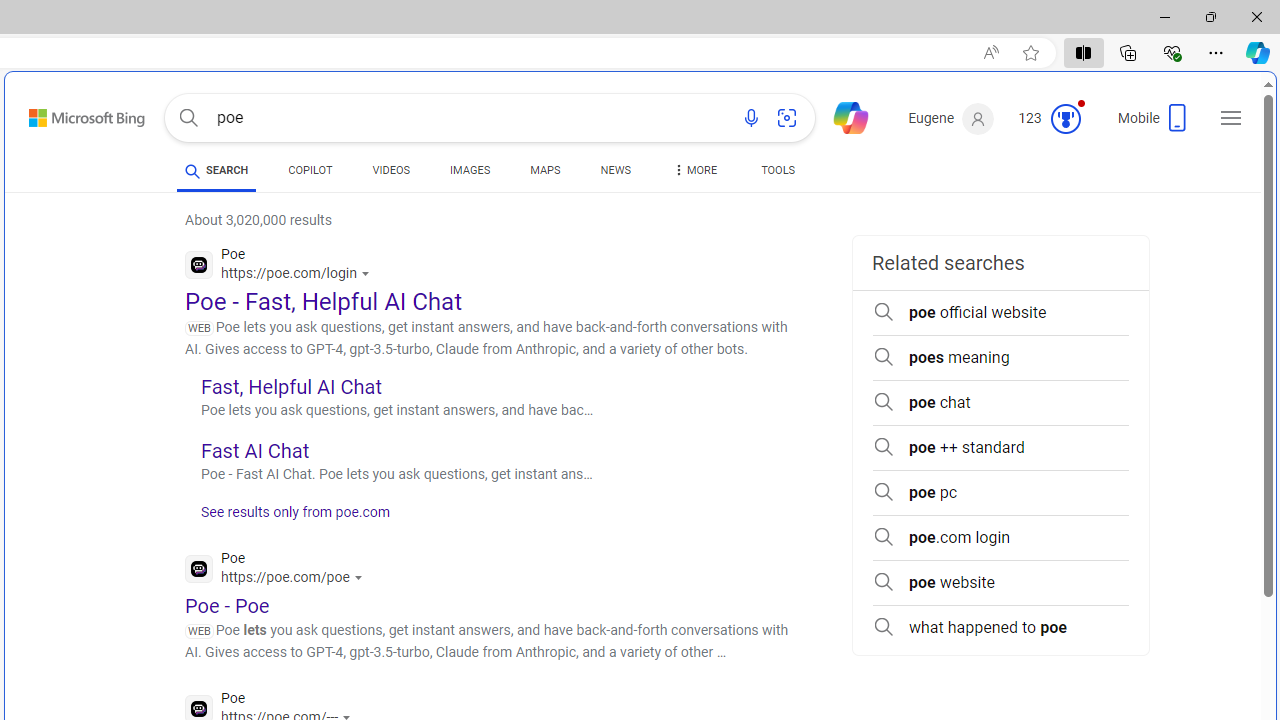  Describe the element at coordinates (1231, 118) in the screenshot. I see `Settings and quick links` at that location.